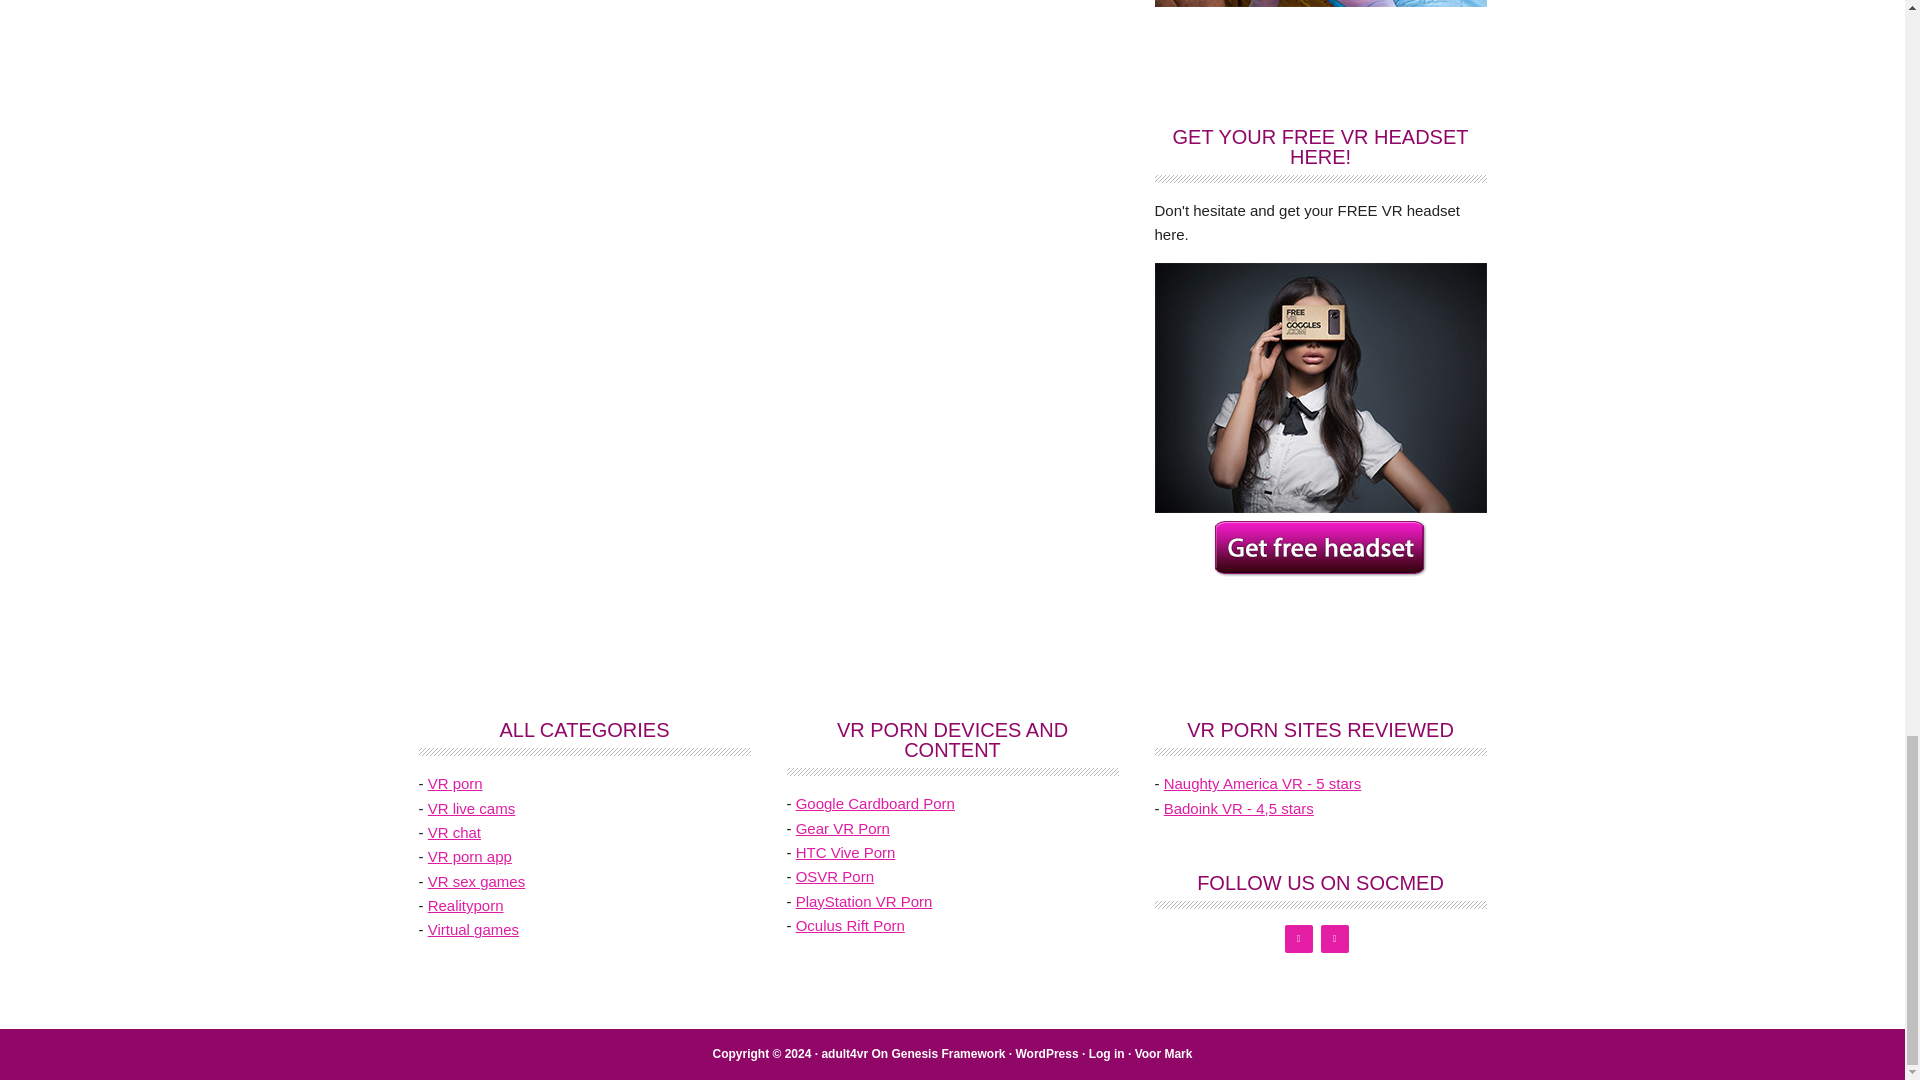 The width and height of the screenshot is (1920, 1080). Describe the element at coordinates (454, 832) in the screenshot. I see `VR chat` at that location.